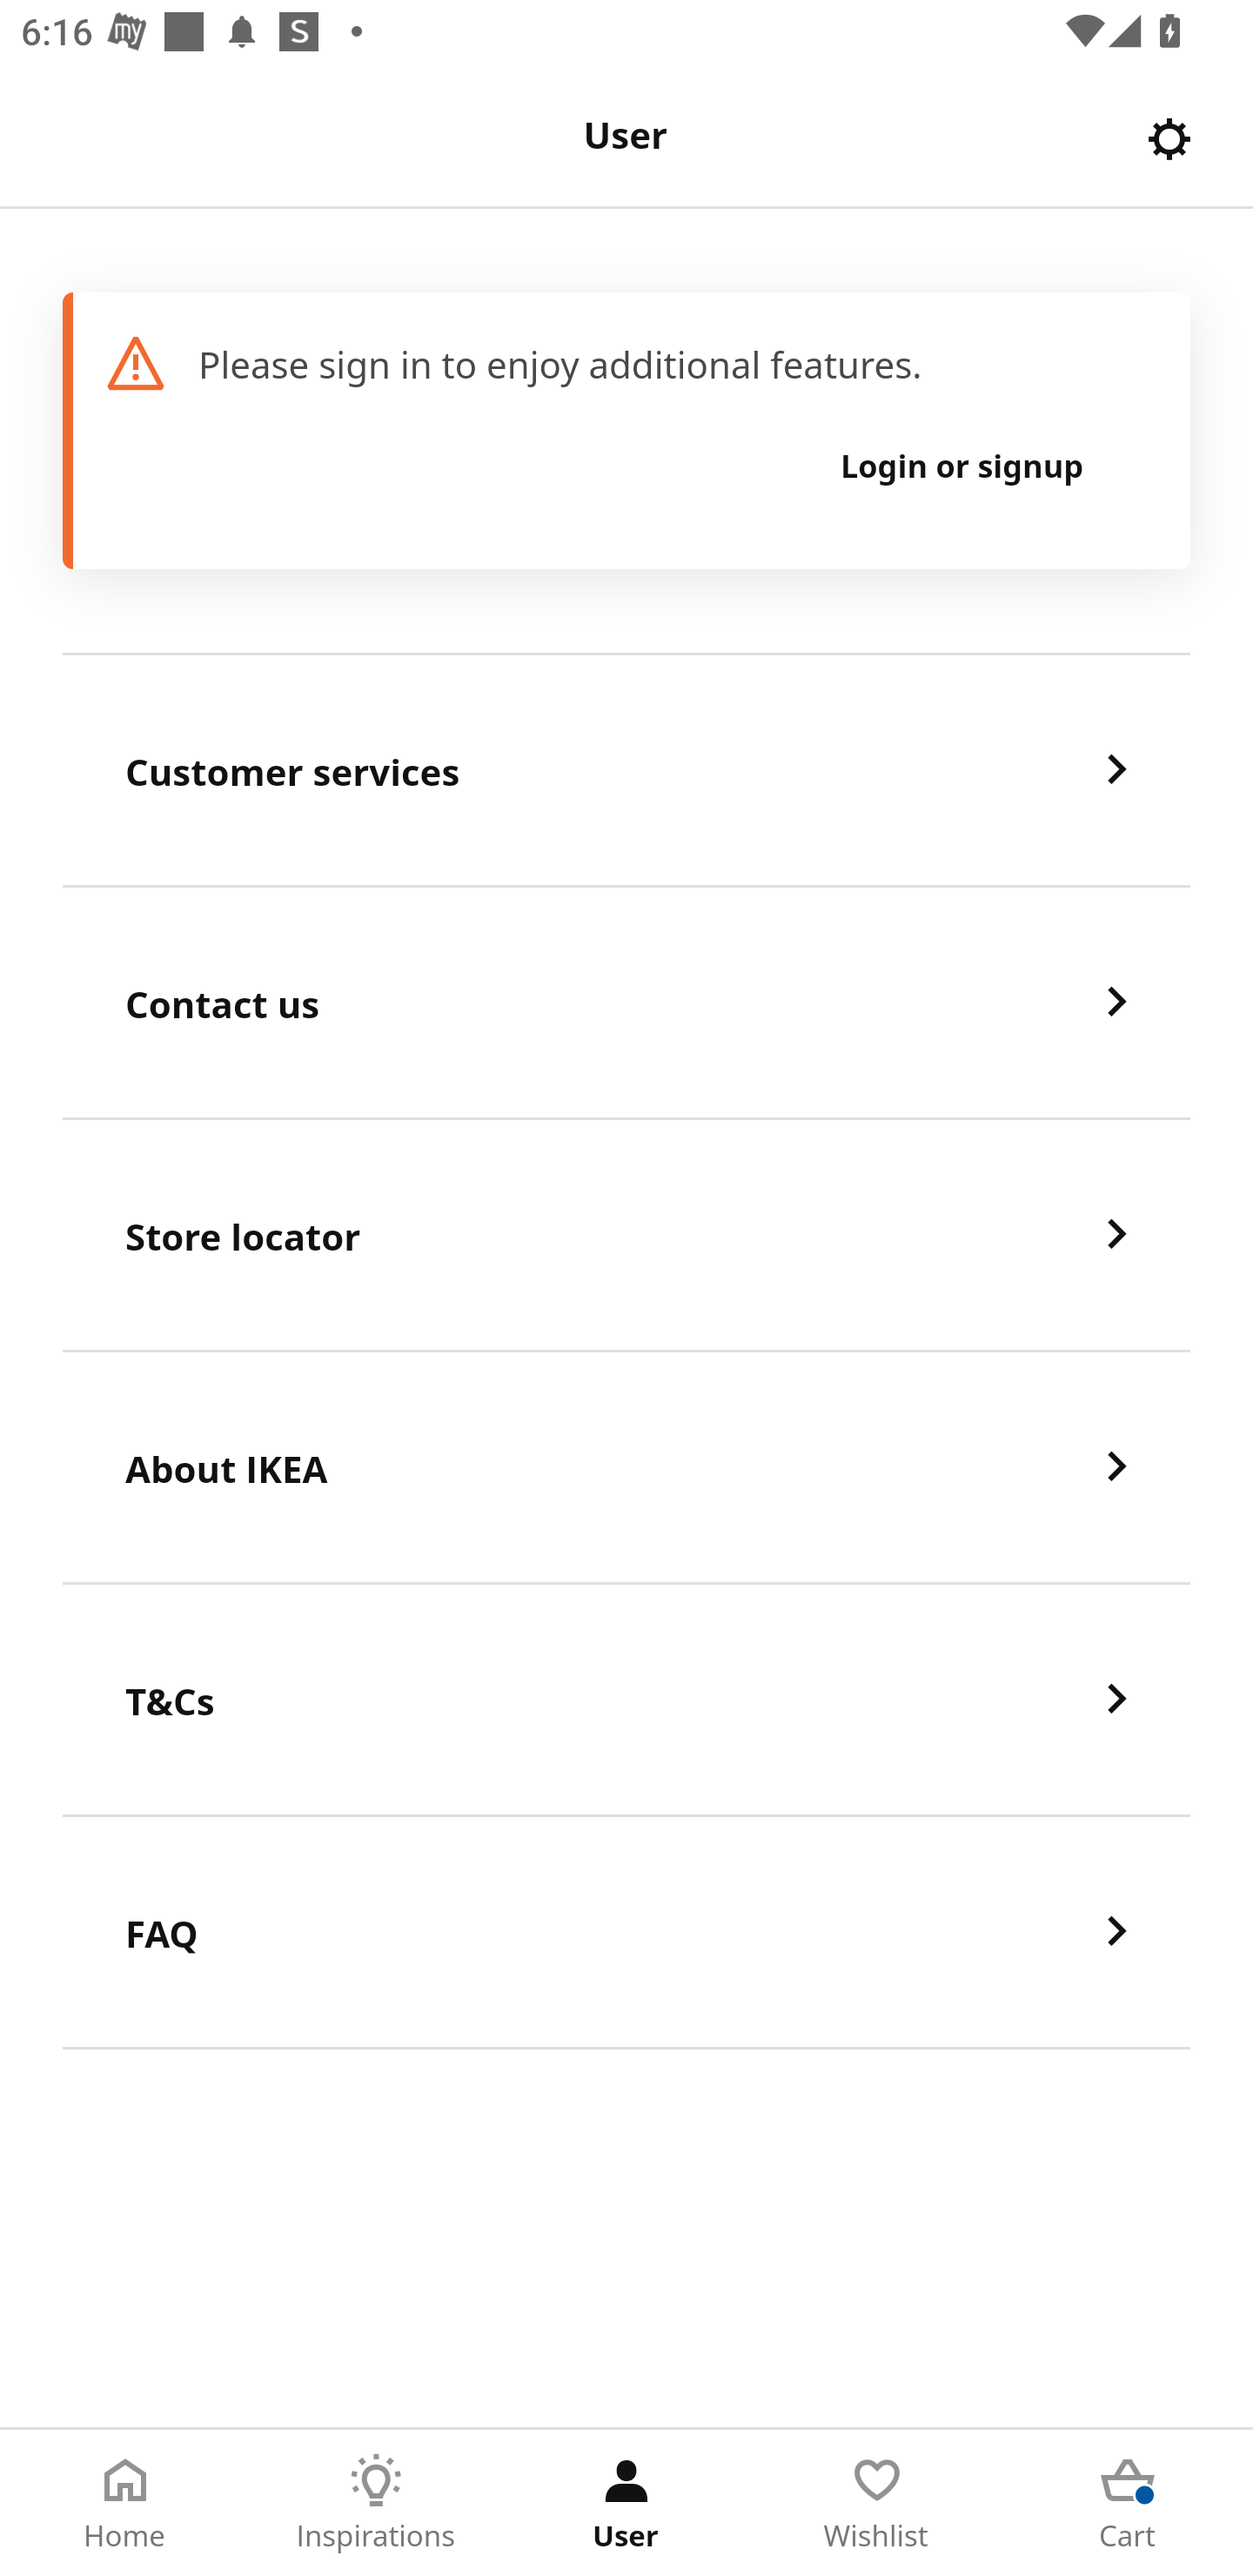 This screenshot has height=2576, width=1253. What do you see at coordinates (877, 2503) in the screenshot?
I see `Wishlist
Tab 4 of 5` at bounding box center [877, 2503].